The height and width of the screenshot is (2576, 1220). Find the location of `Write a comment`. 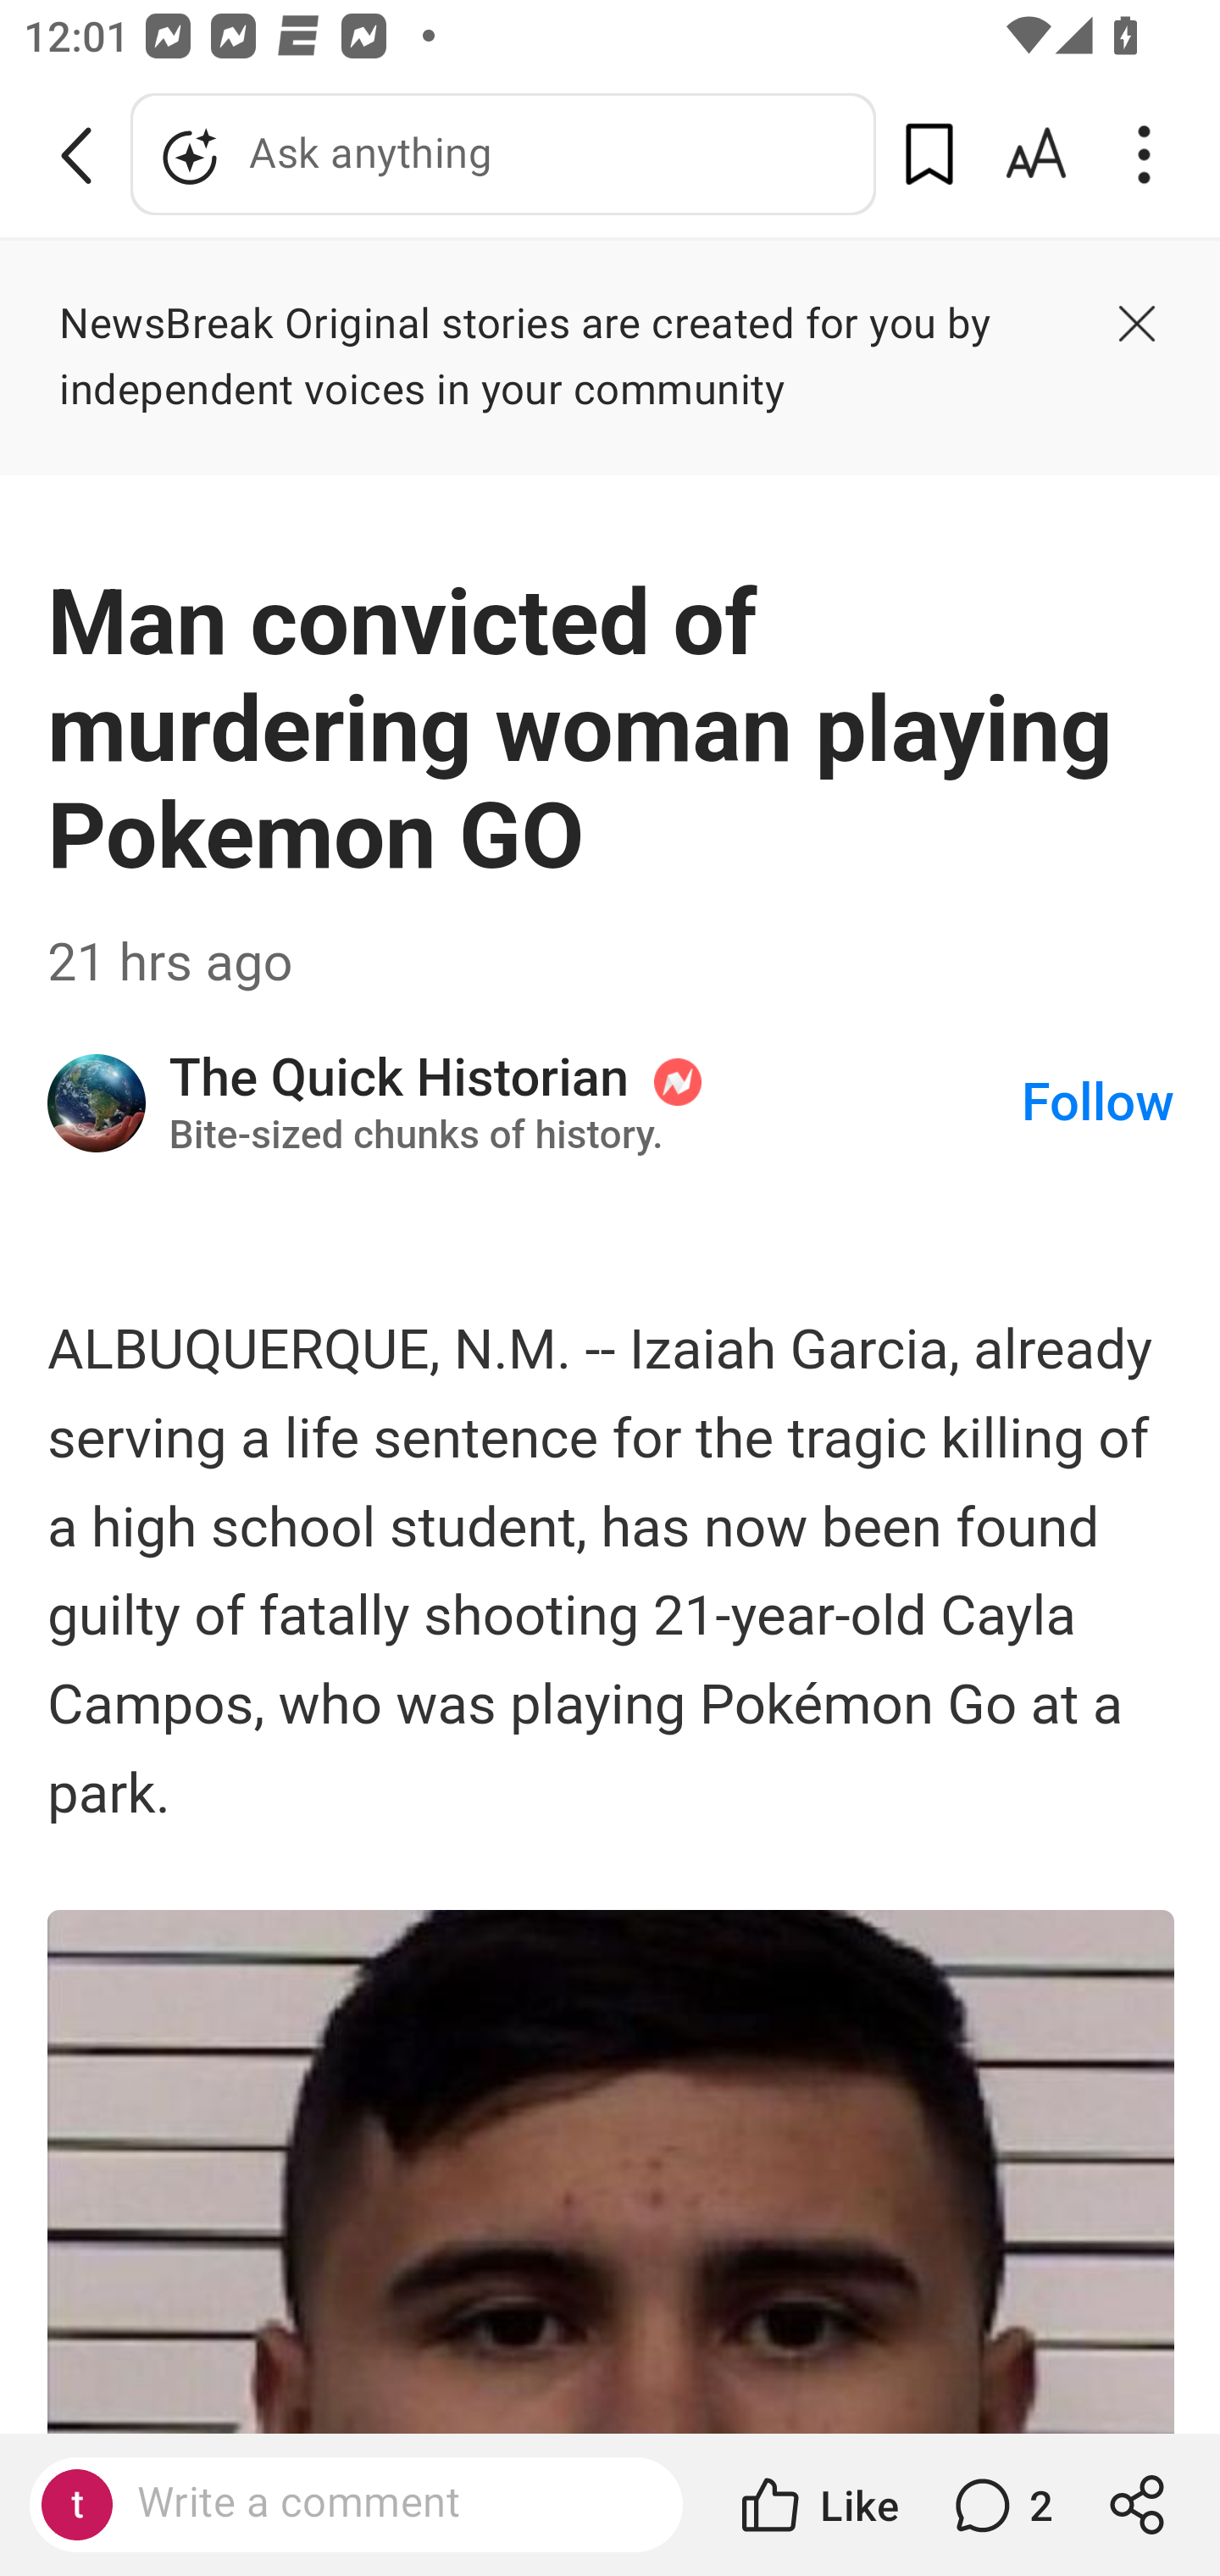

Write a comment is located at coordinates (385, 2503).